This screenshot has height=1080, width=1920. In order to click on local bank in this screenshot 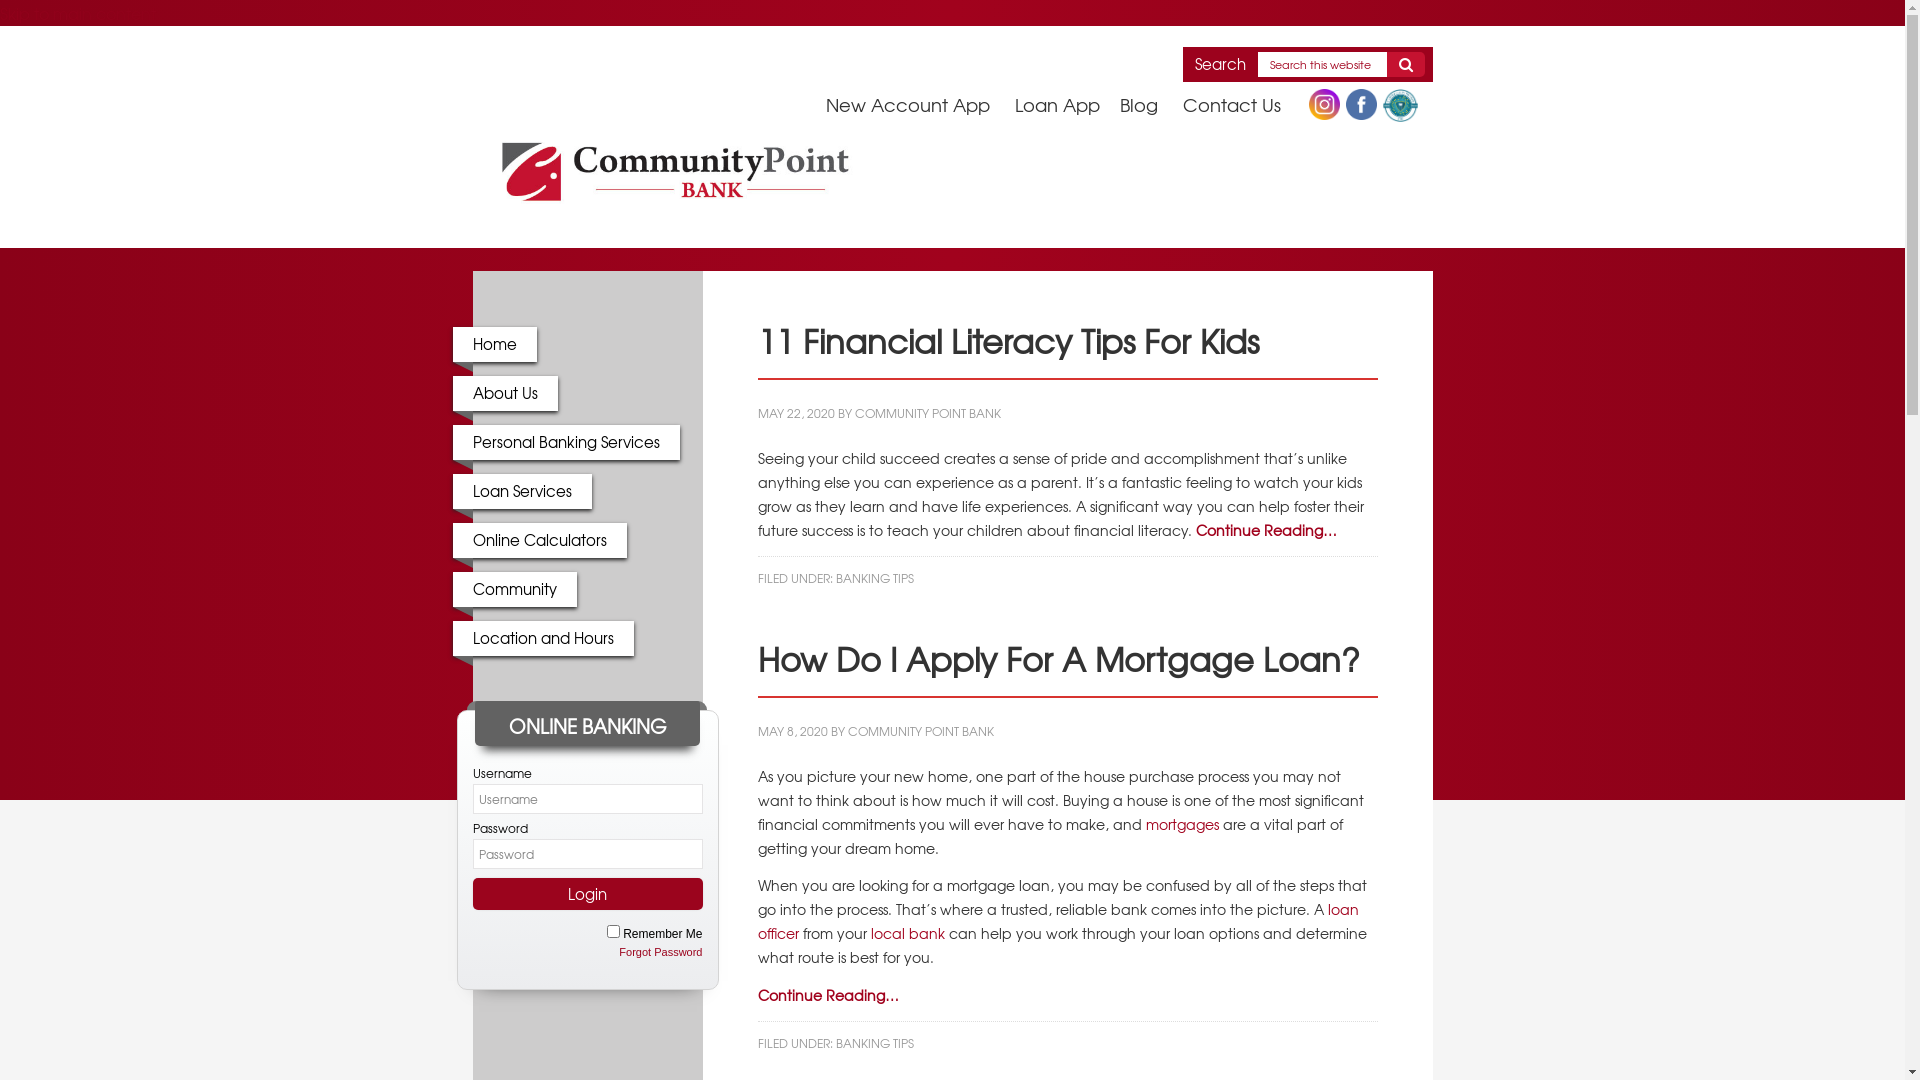, I will do `click(907, 933)`.